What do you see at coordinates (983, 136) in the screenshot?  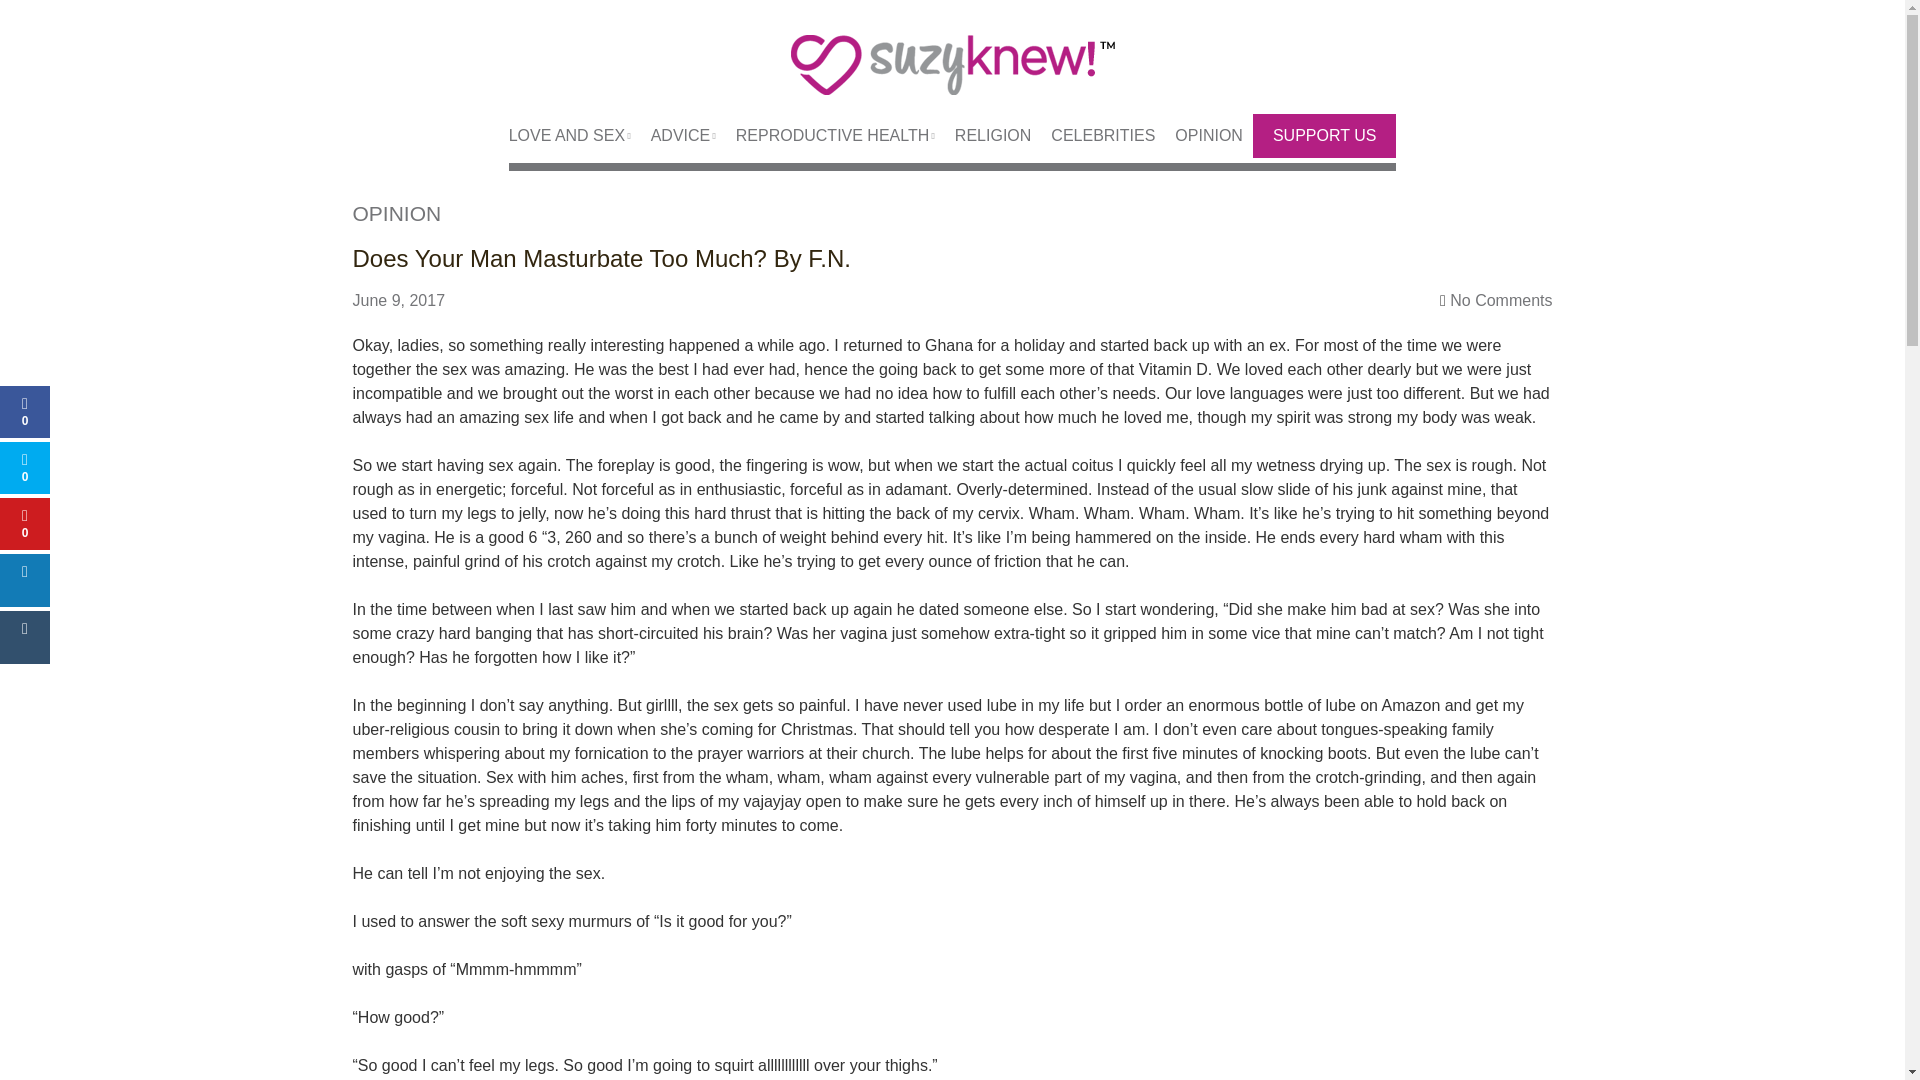 I see `RELIGION` at bounding box center [983, 136].